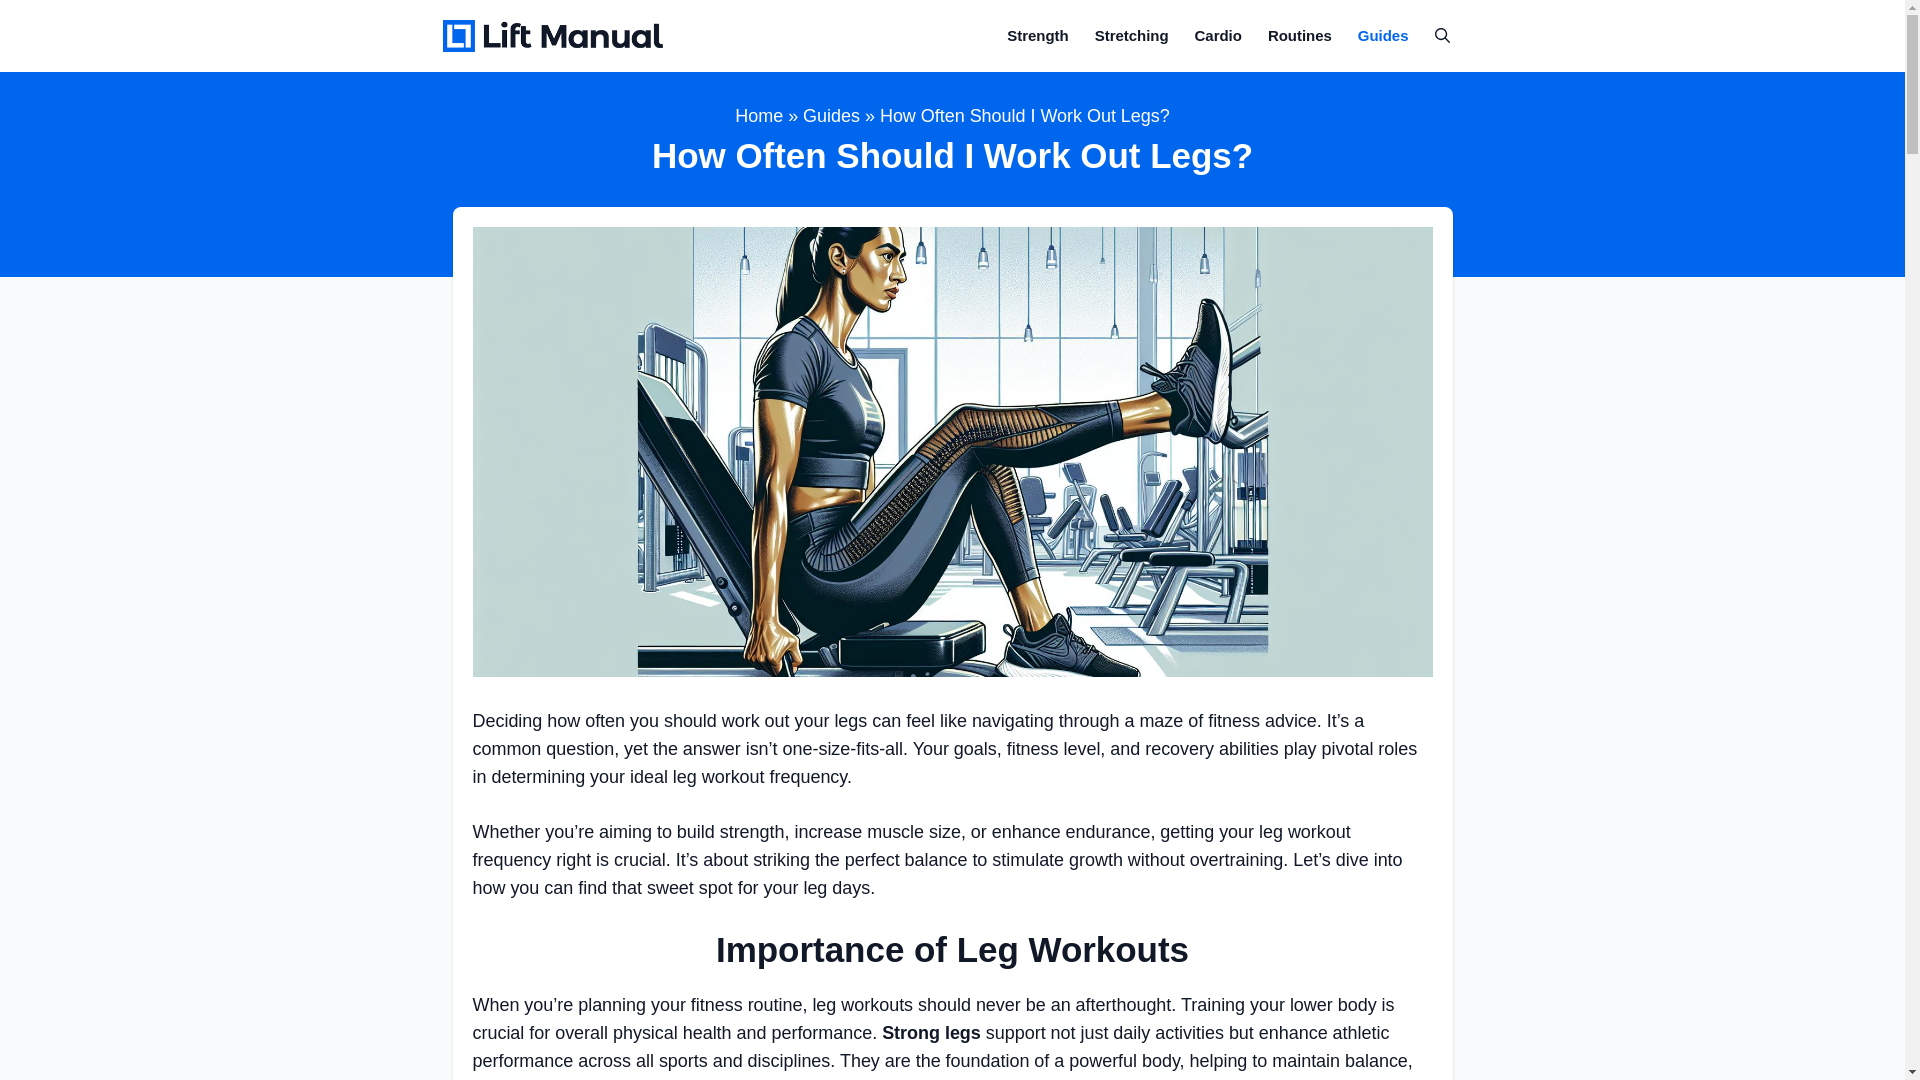 This screenshot has height=1080, width=1920. I want to click on Guides, so click(1384, 34).